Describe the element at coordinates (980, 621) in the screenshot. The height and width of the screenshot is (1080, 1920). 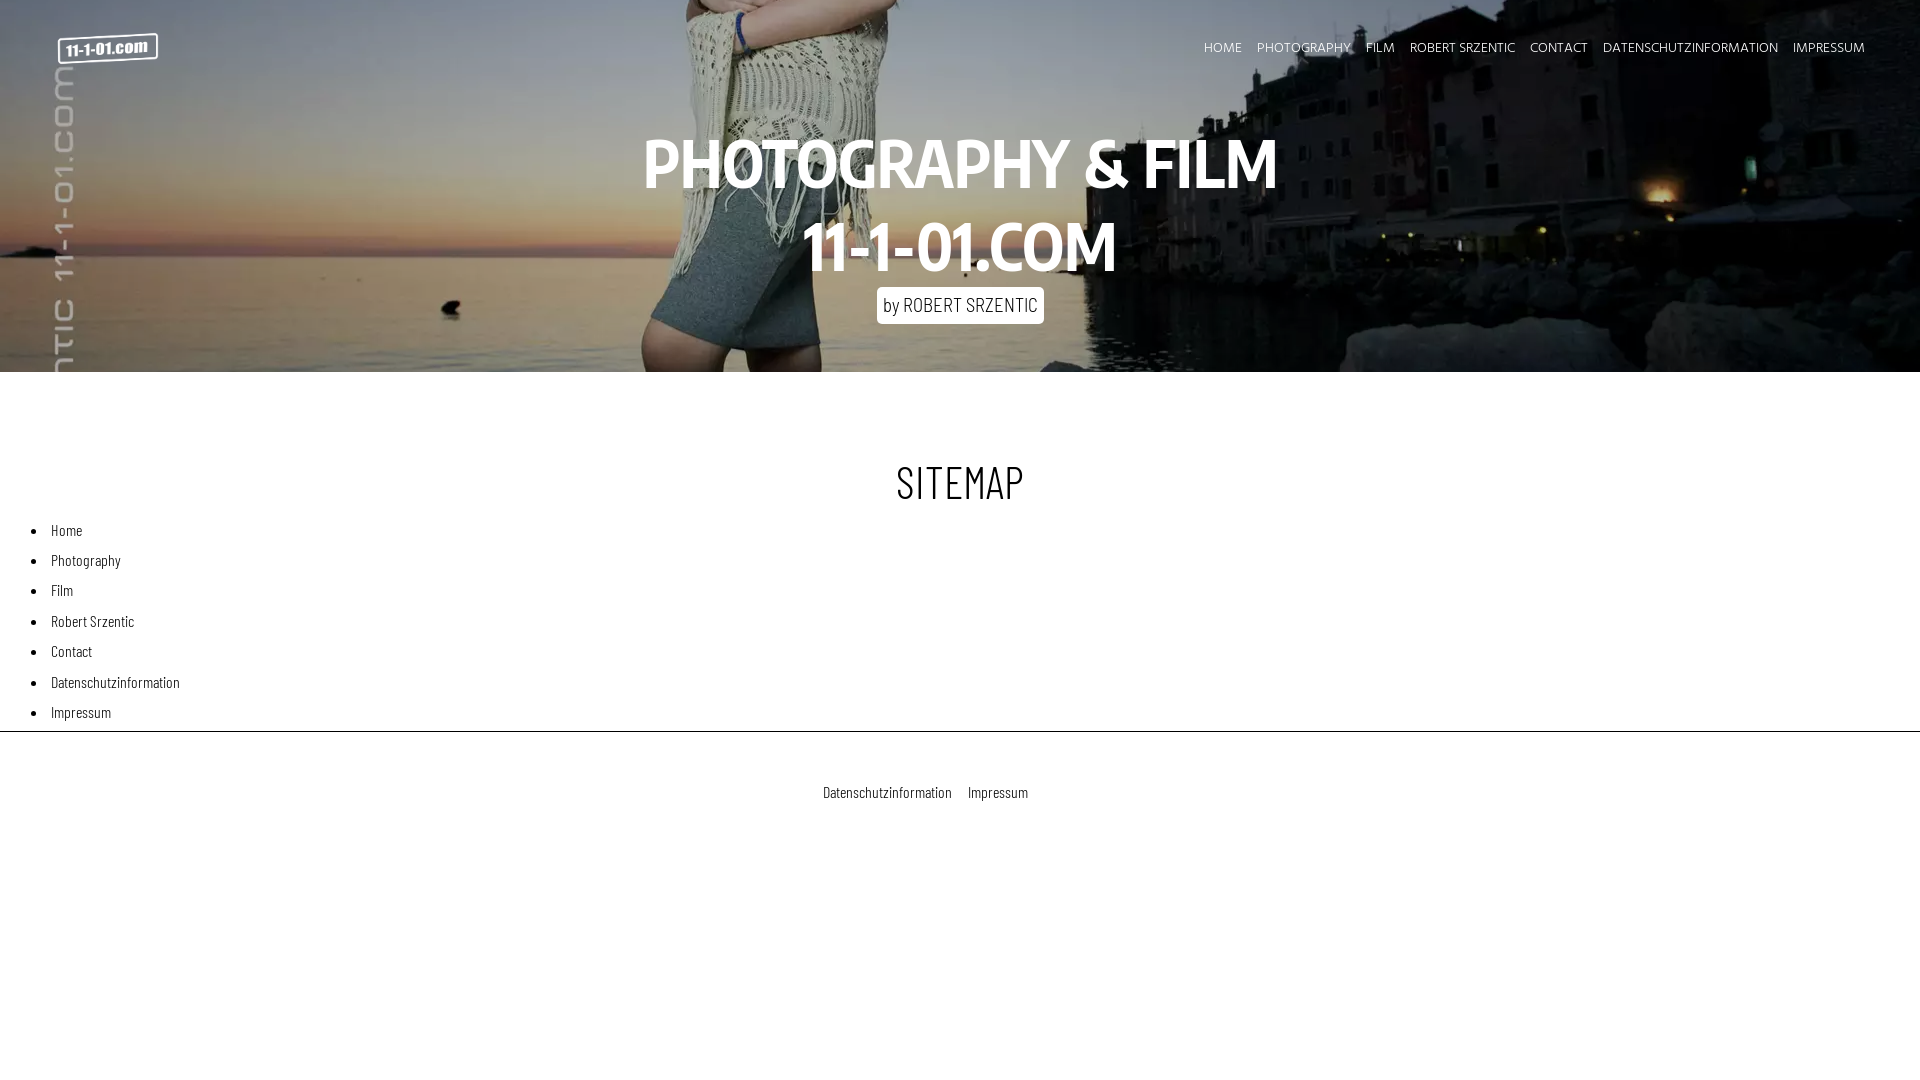
I see `Robert Srzentic` at that location.